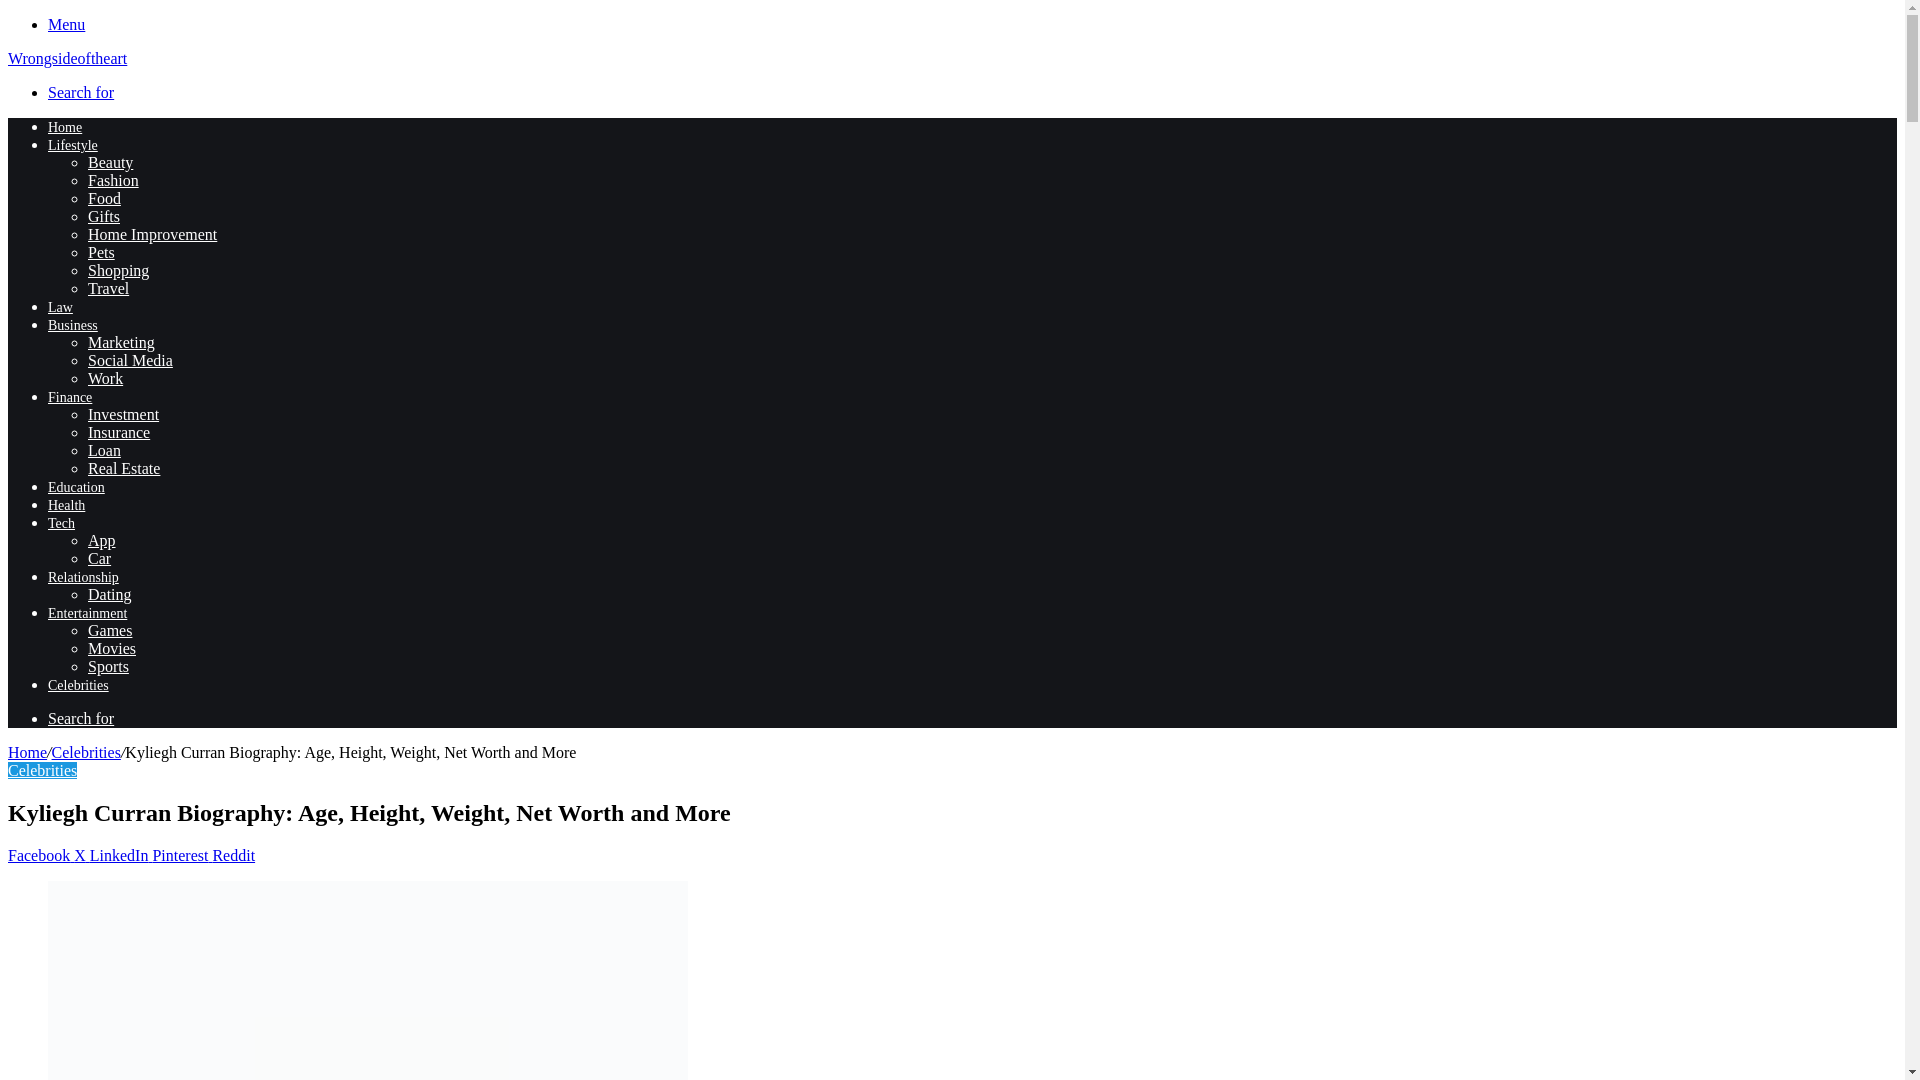  Describe the element at coordinates (80, 92) in the screenshot. I see `Search for` at that location.